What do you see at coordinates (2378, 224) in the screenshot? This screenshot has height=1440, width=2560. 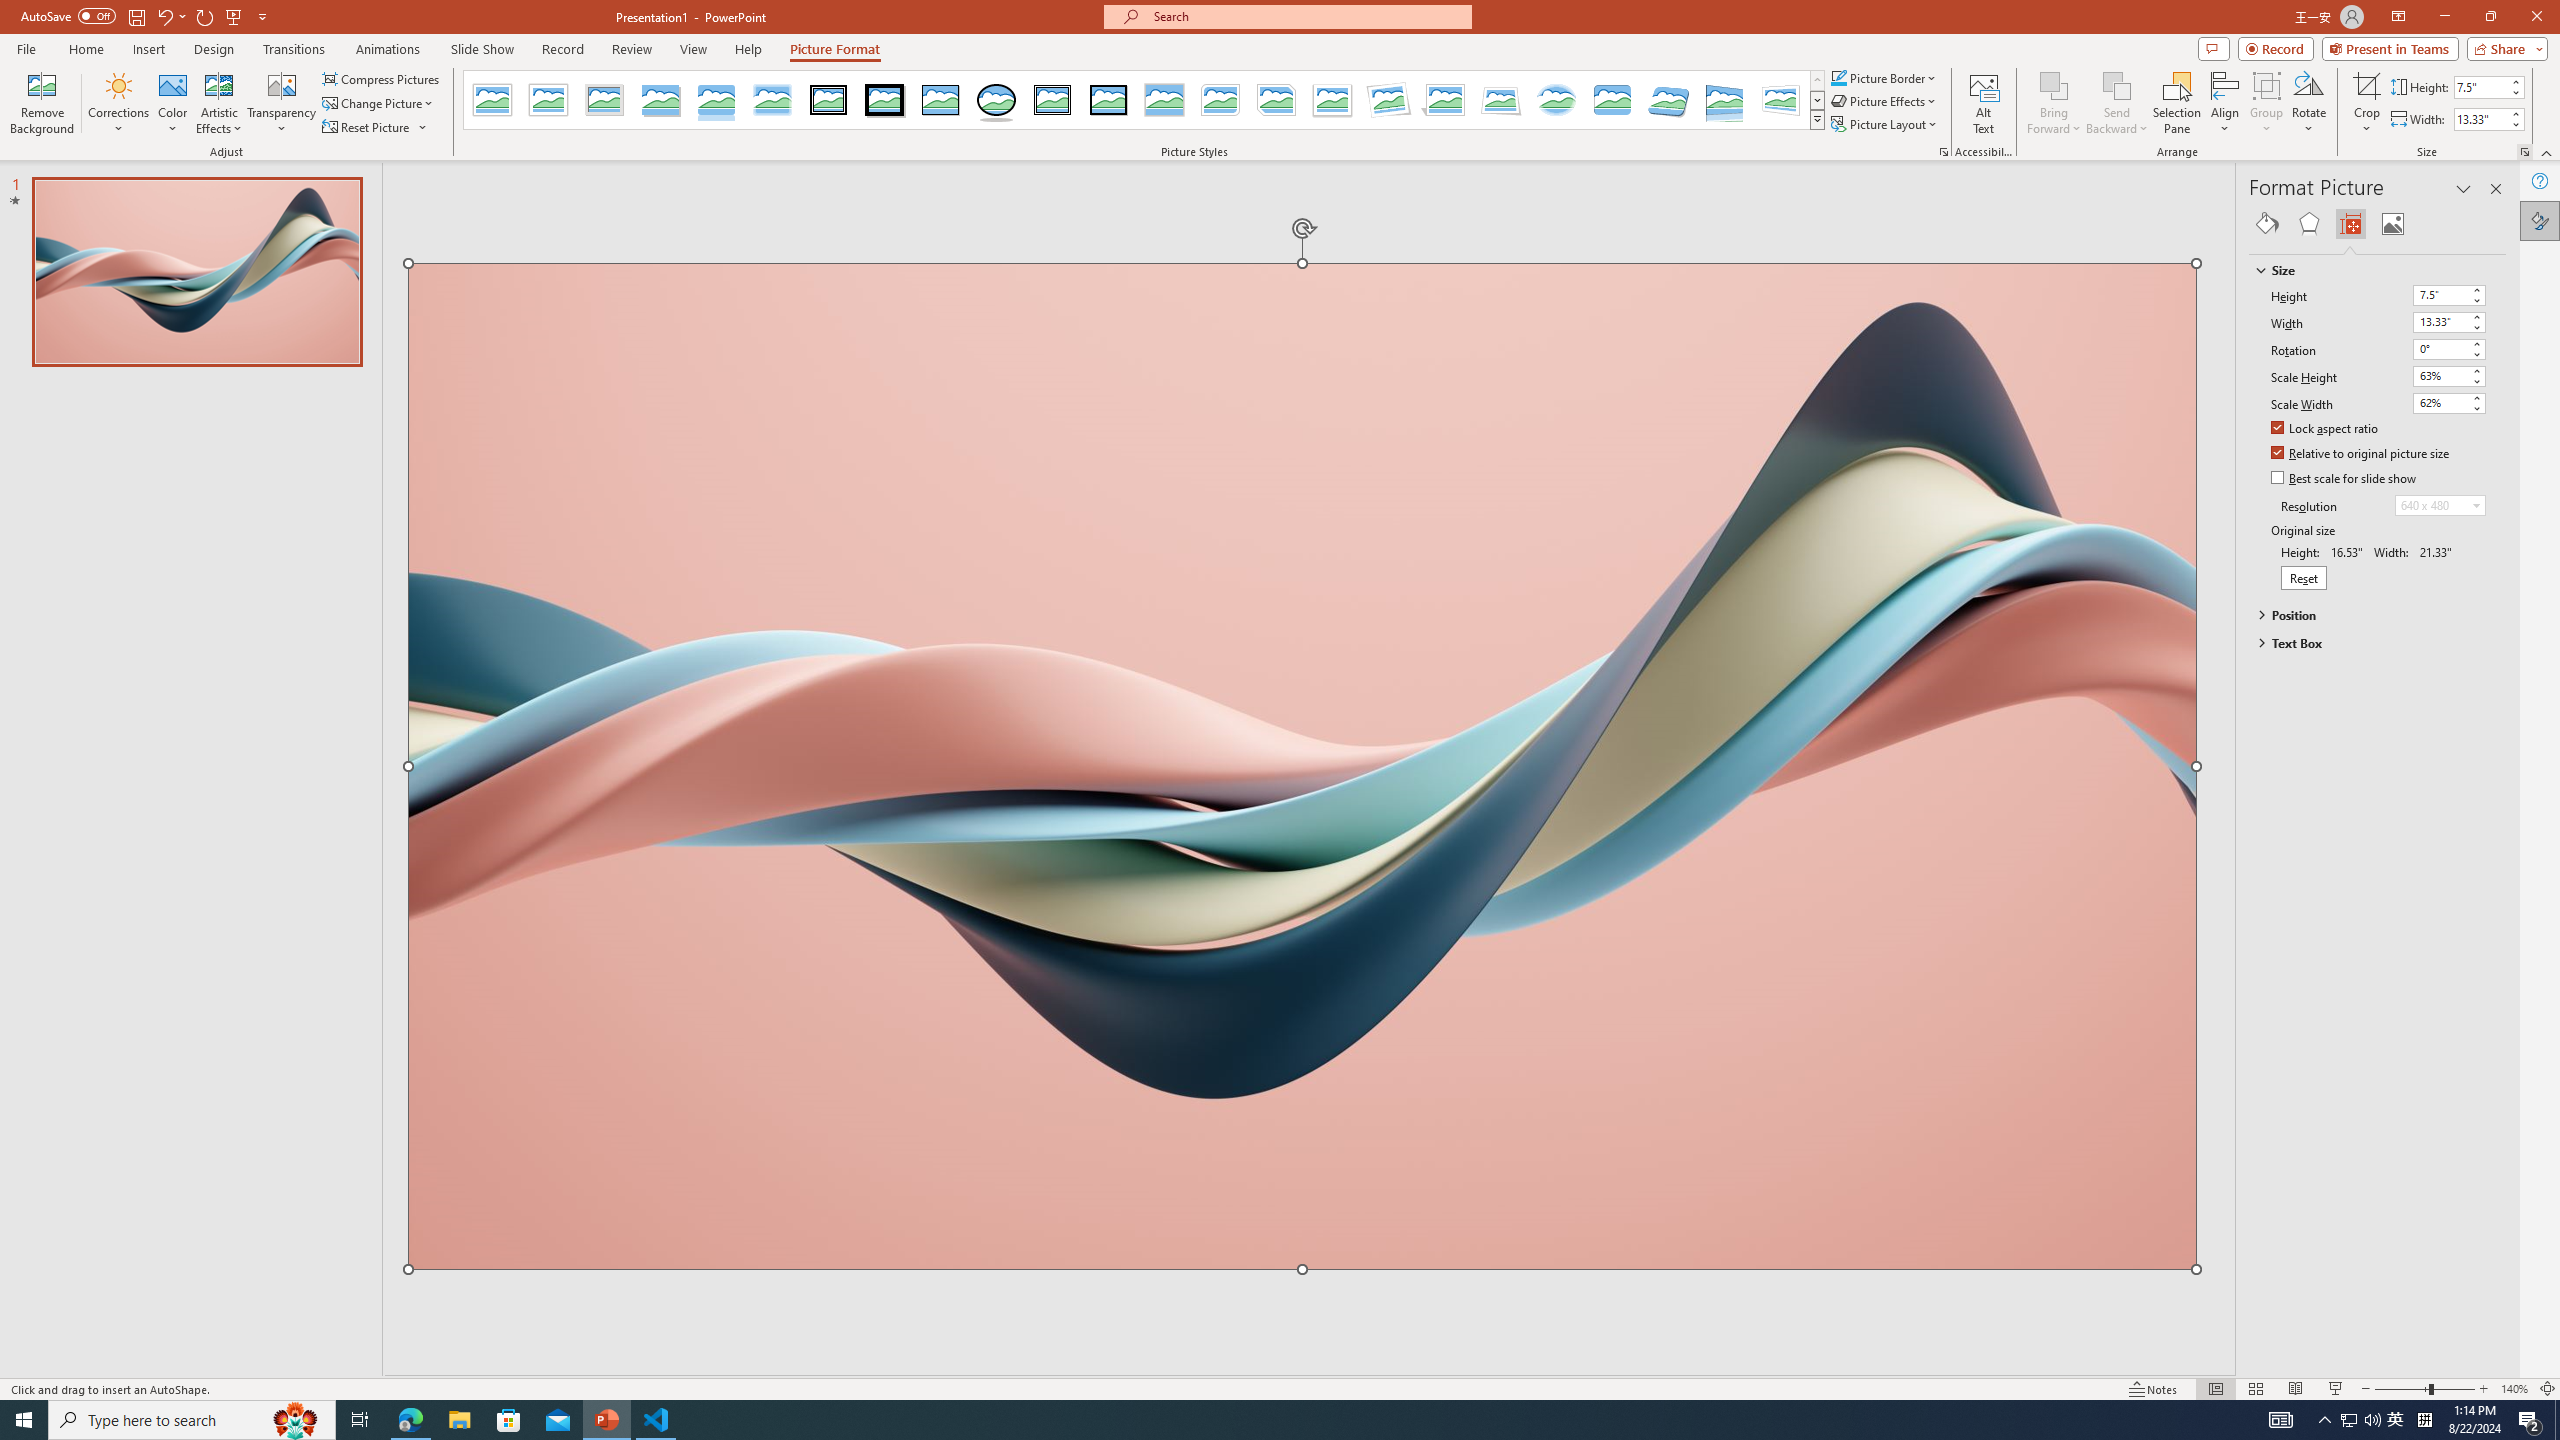 I see `Class: NetUIGalleryContainer` at bounding box center [2378, 224].